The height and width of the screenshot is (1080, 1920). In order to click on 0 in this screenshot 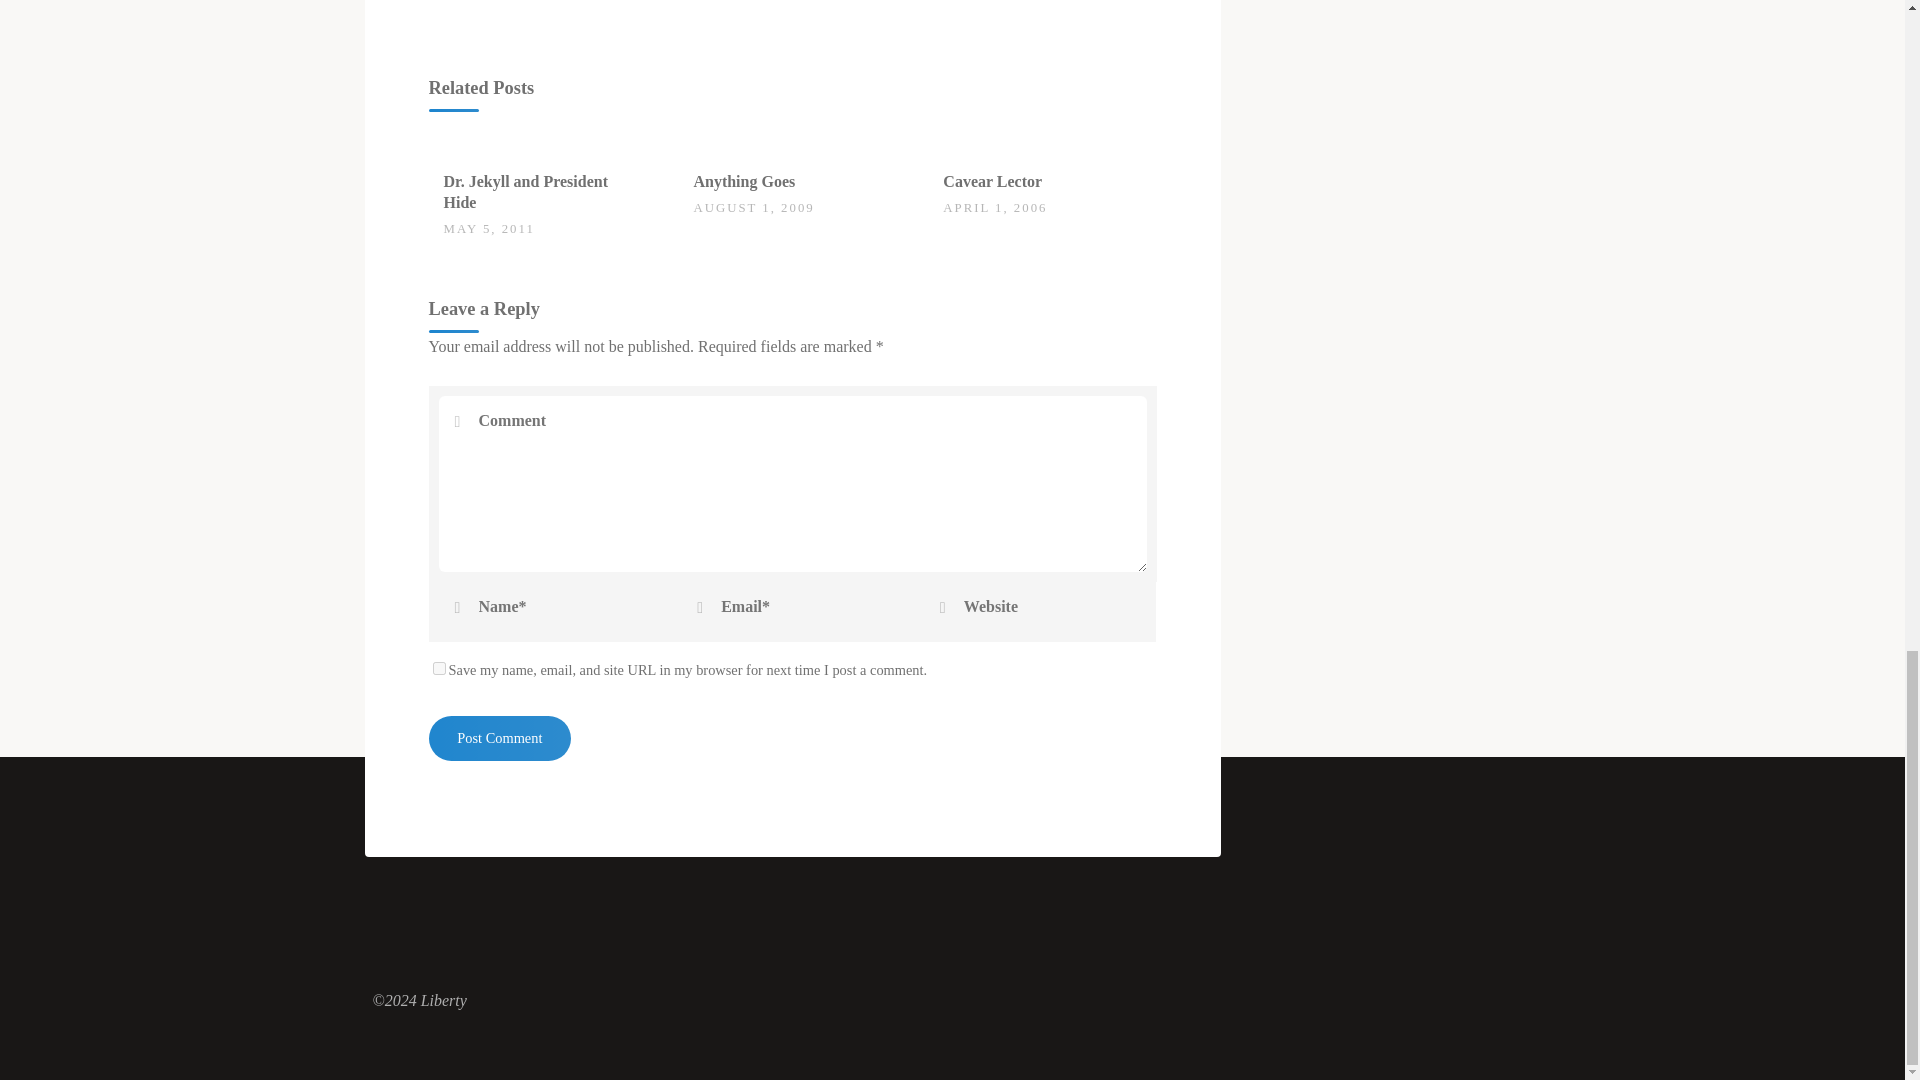, I will do `click(704, 171)`.